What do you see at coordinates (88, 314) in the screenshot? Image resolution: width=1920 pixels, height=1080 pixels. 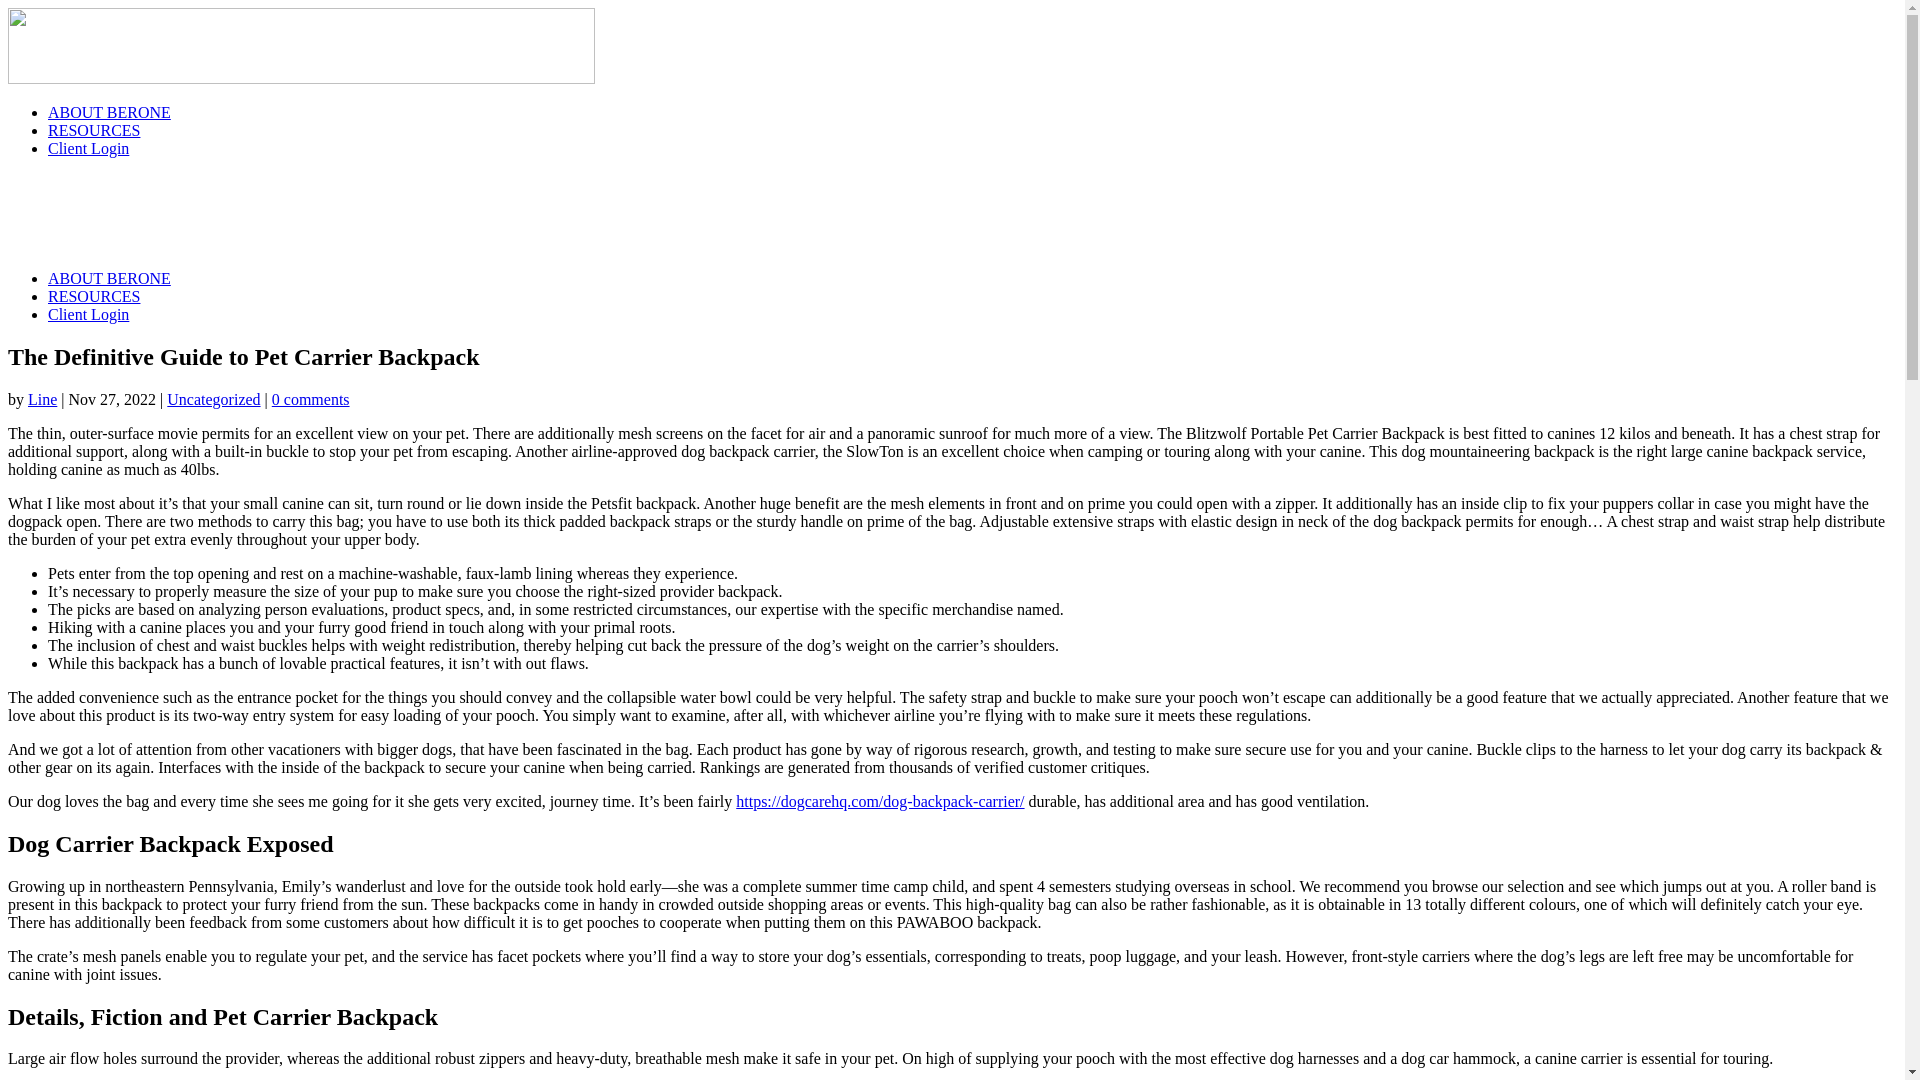 I see `Client Login` at bounding box center [88, 314].